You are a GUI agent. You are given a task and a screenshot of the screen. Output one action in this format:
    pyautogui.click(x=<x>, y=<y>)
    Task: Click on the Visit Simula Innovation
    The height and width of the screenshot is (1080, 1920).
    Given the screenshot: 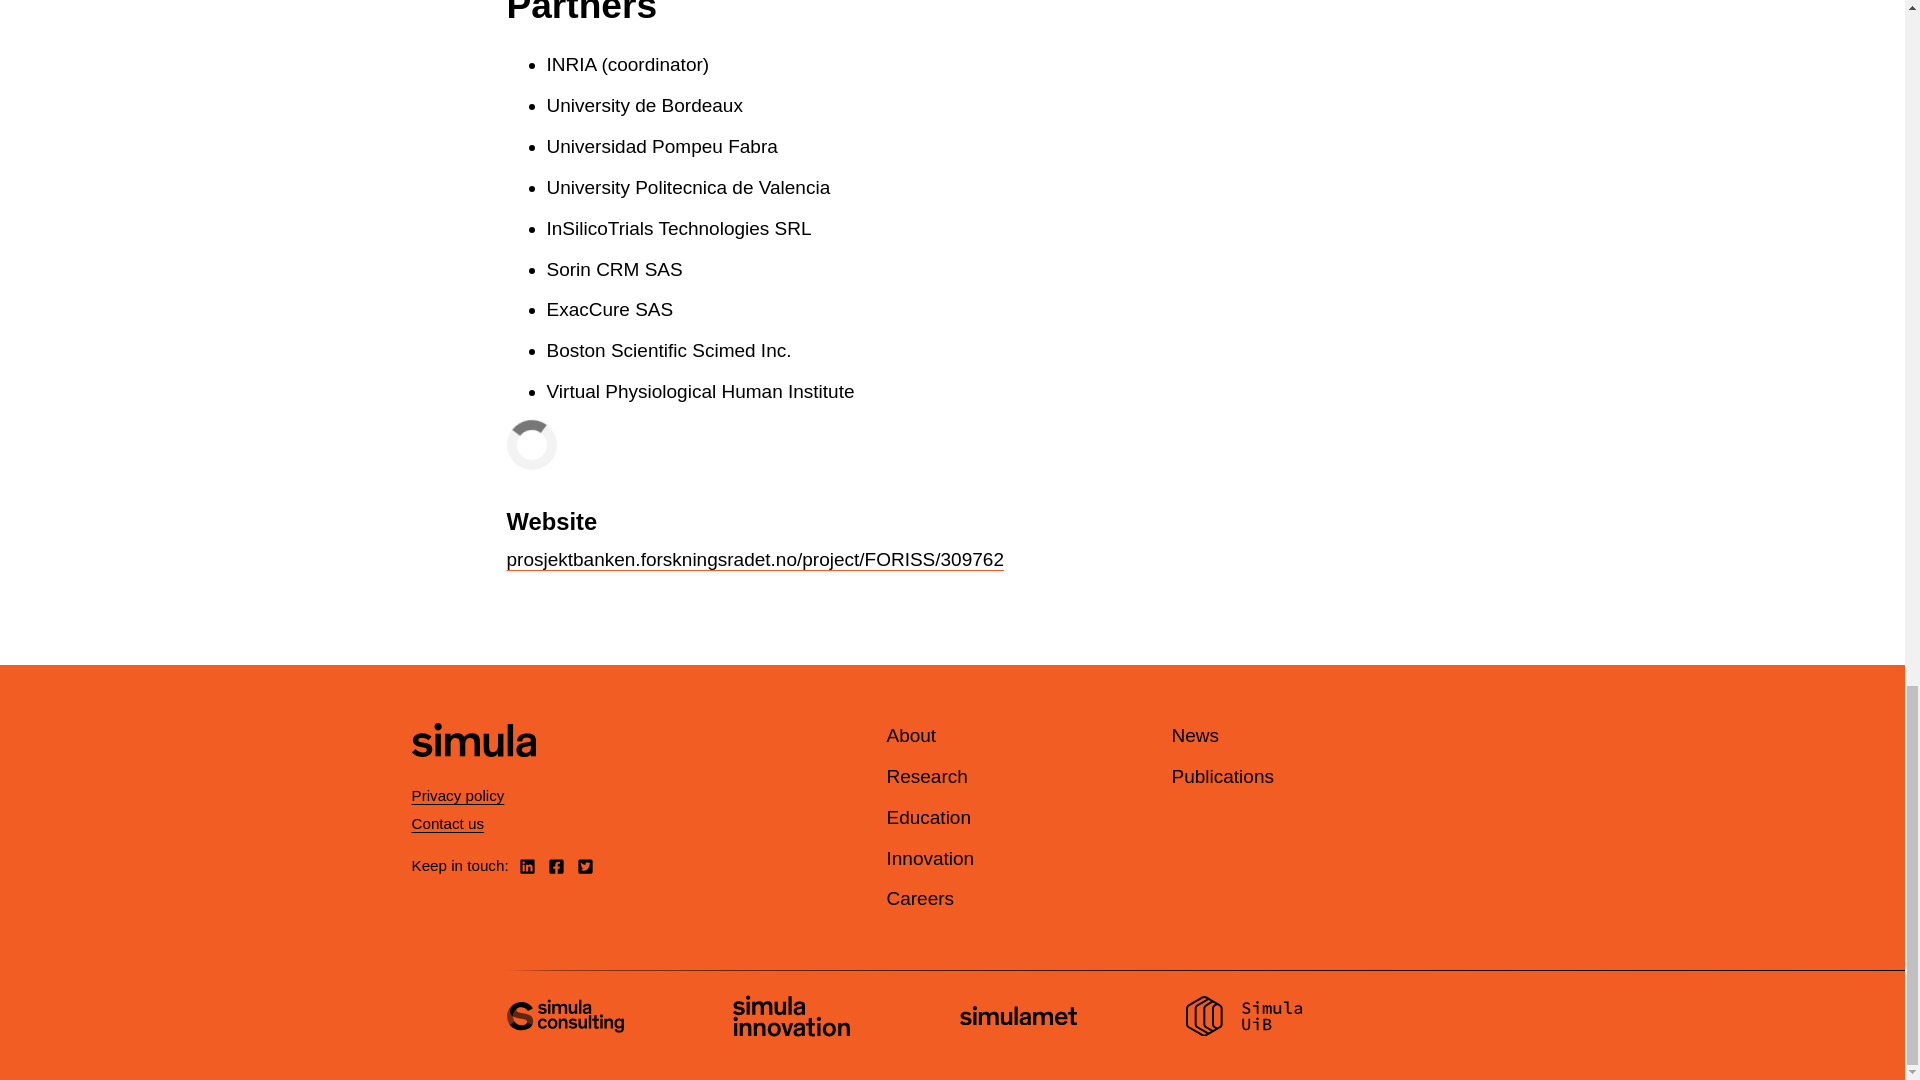 What is the action you would take?
    pyautogui.click(x=792, y=1018)
    